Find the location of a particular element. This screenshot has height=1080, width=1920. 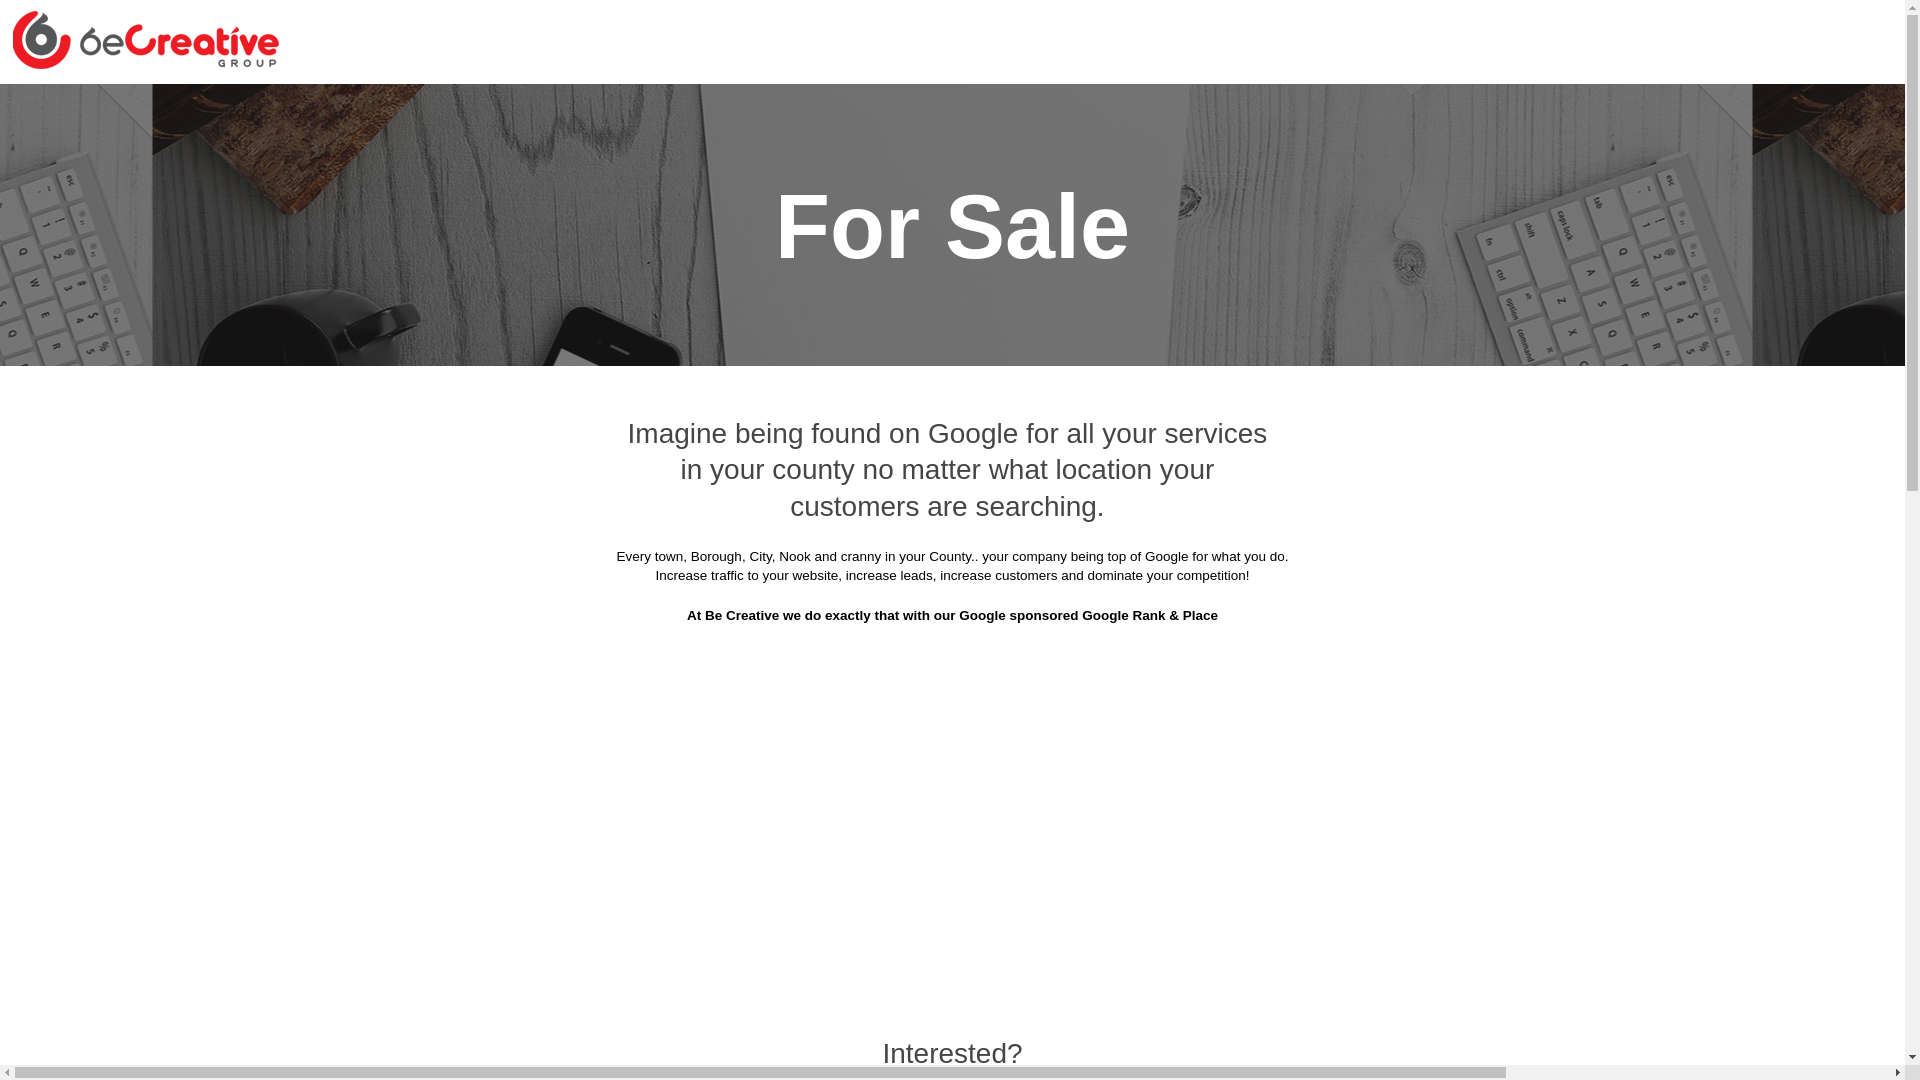

Aggregate Suppliers Ashburton Devon is located at coordinates (1128, 110).